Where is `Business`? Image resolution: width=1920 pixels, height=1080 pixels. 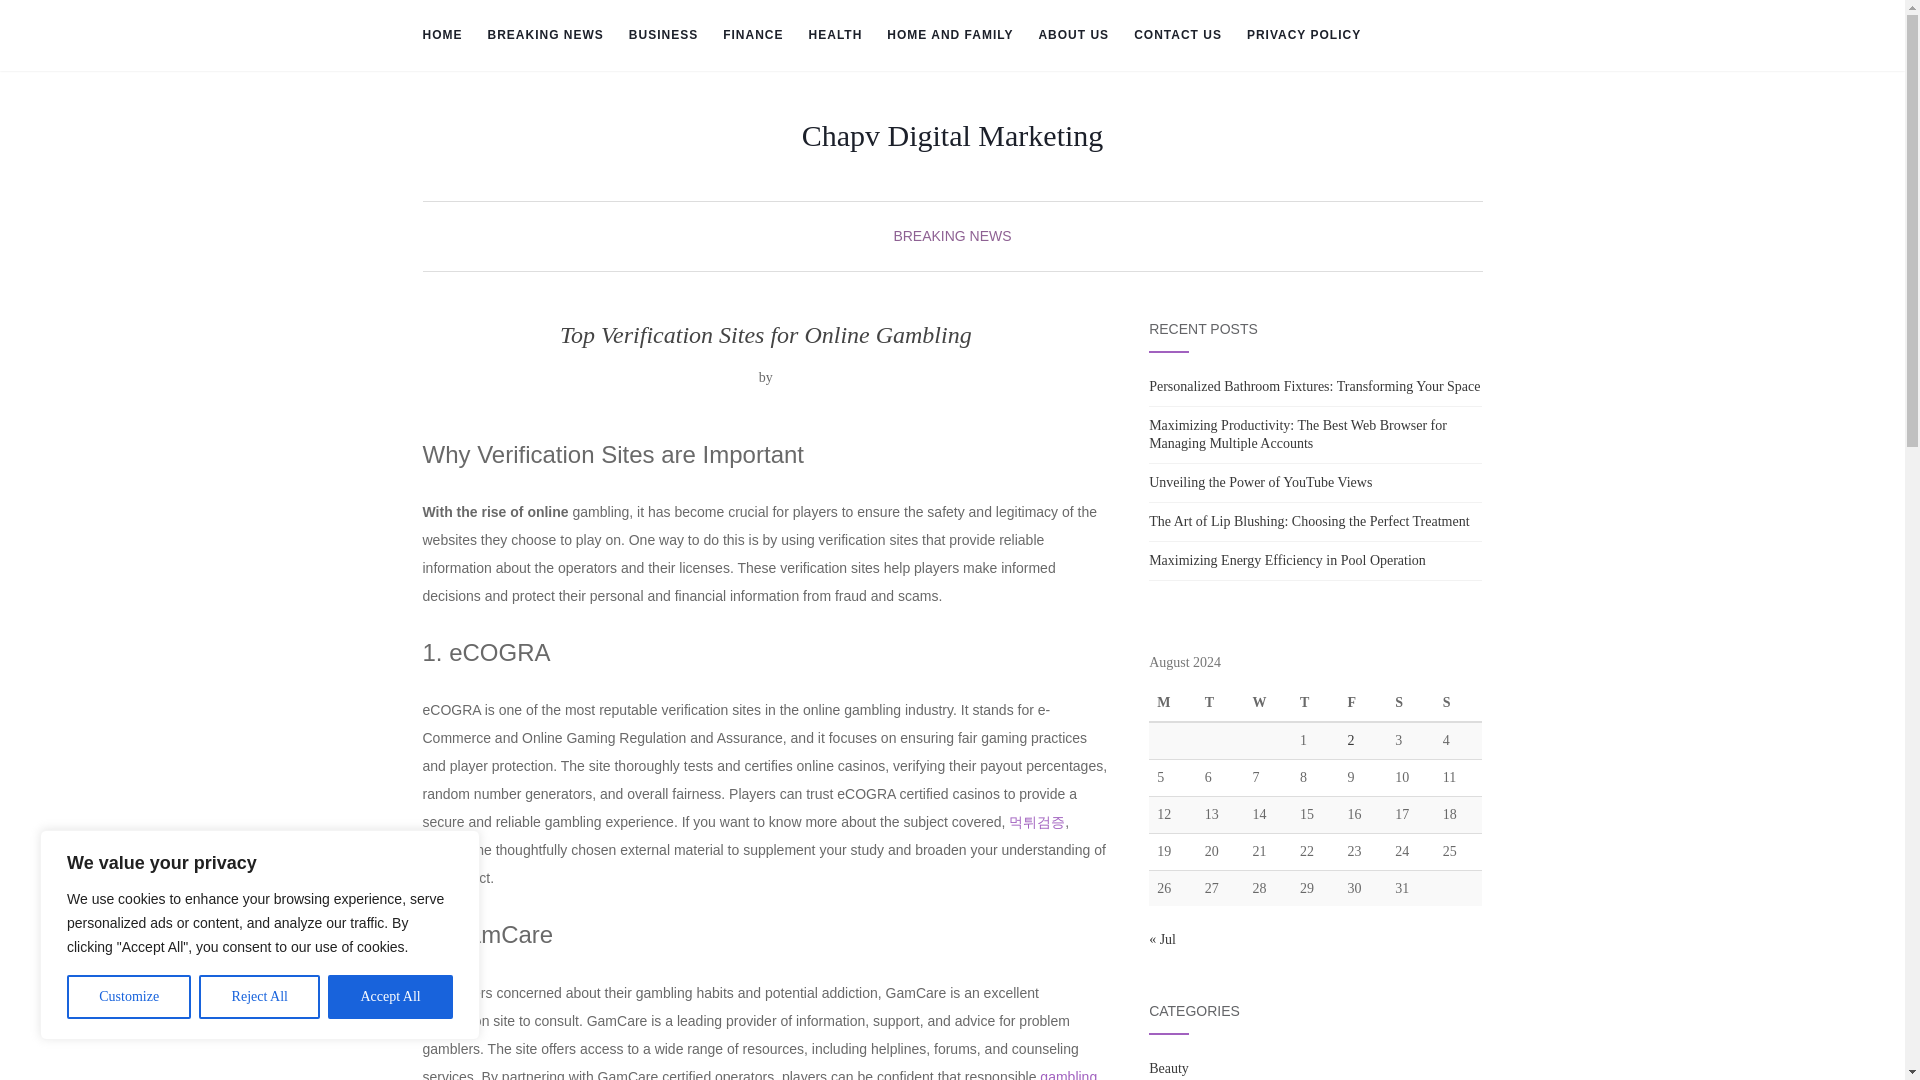
Business is located at coordinates (664, 36).